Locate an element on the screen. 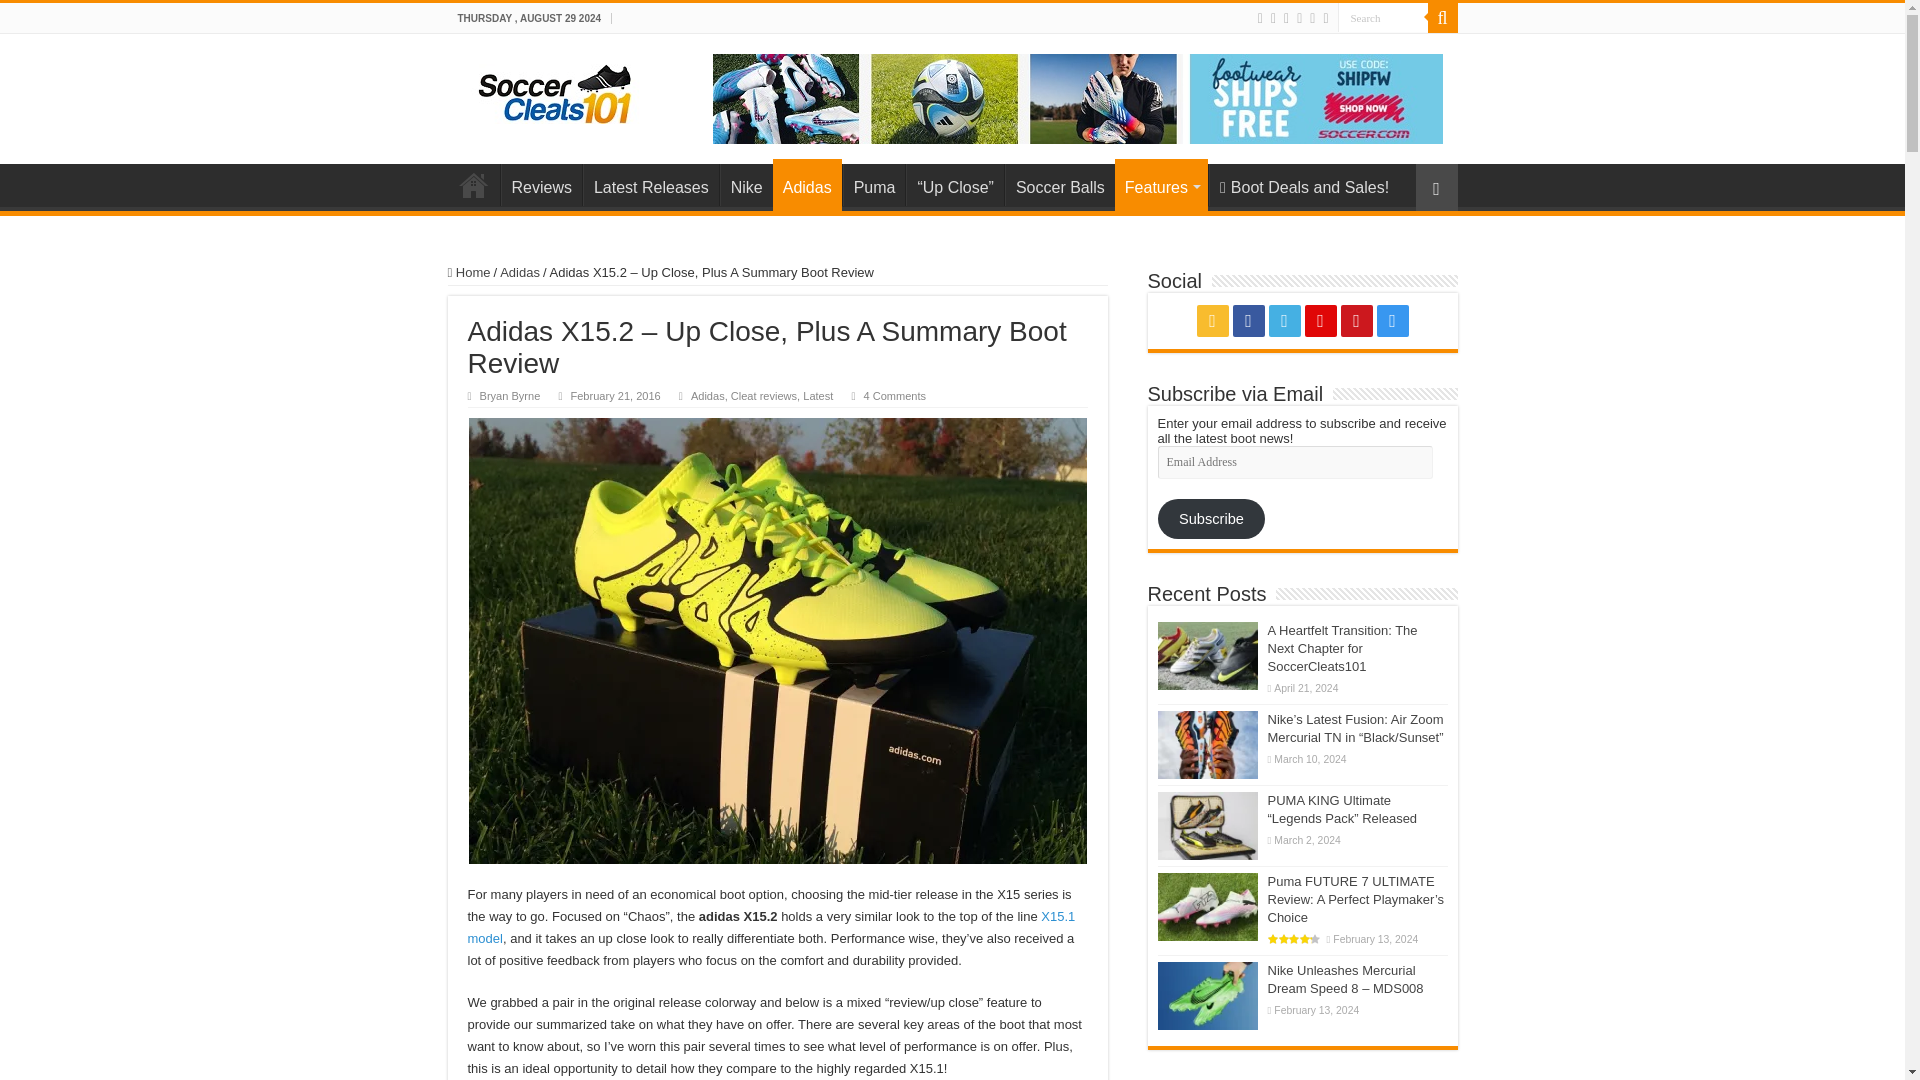 This screenshot has height=1080, width=1920. Latest Releases is located at coordinates (650, 185).